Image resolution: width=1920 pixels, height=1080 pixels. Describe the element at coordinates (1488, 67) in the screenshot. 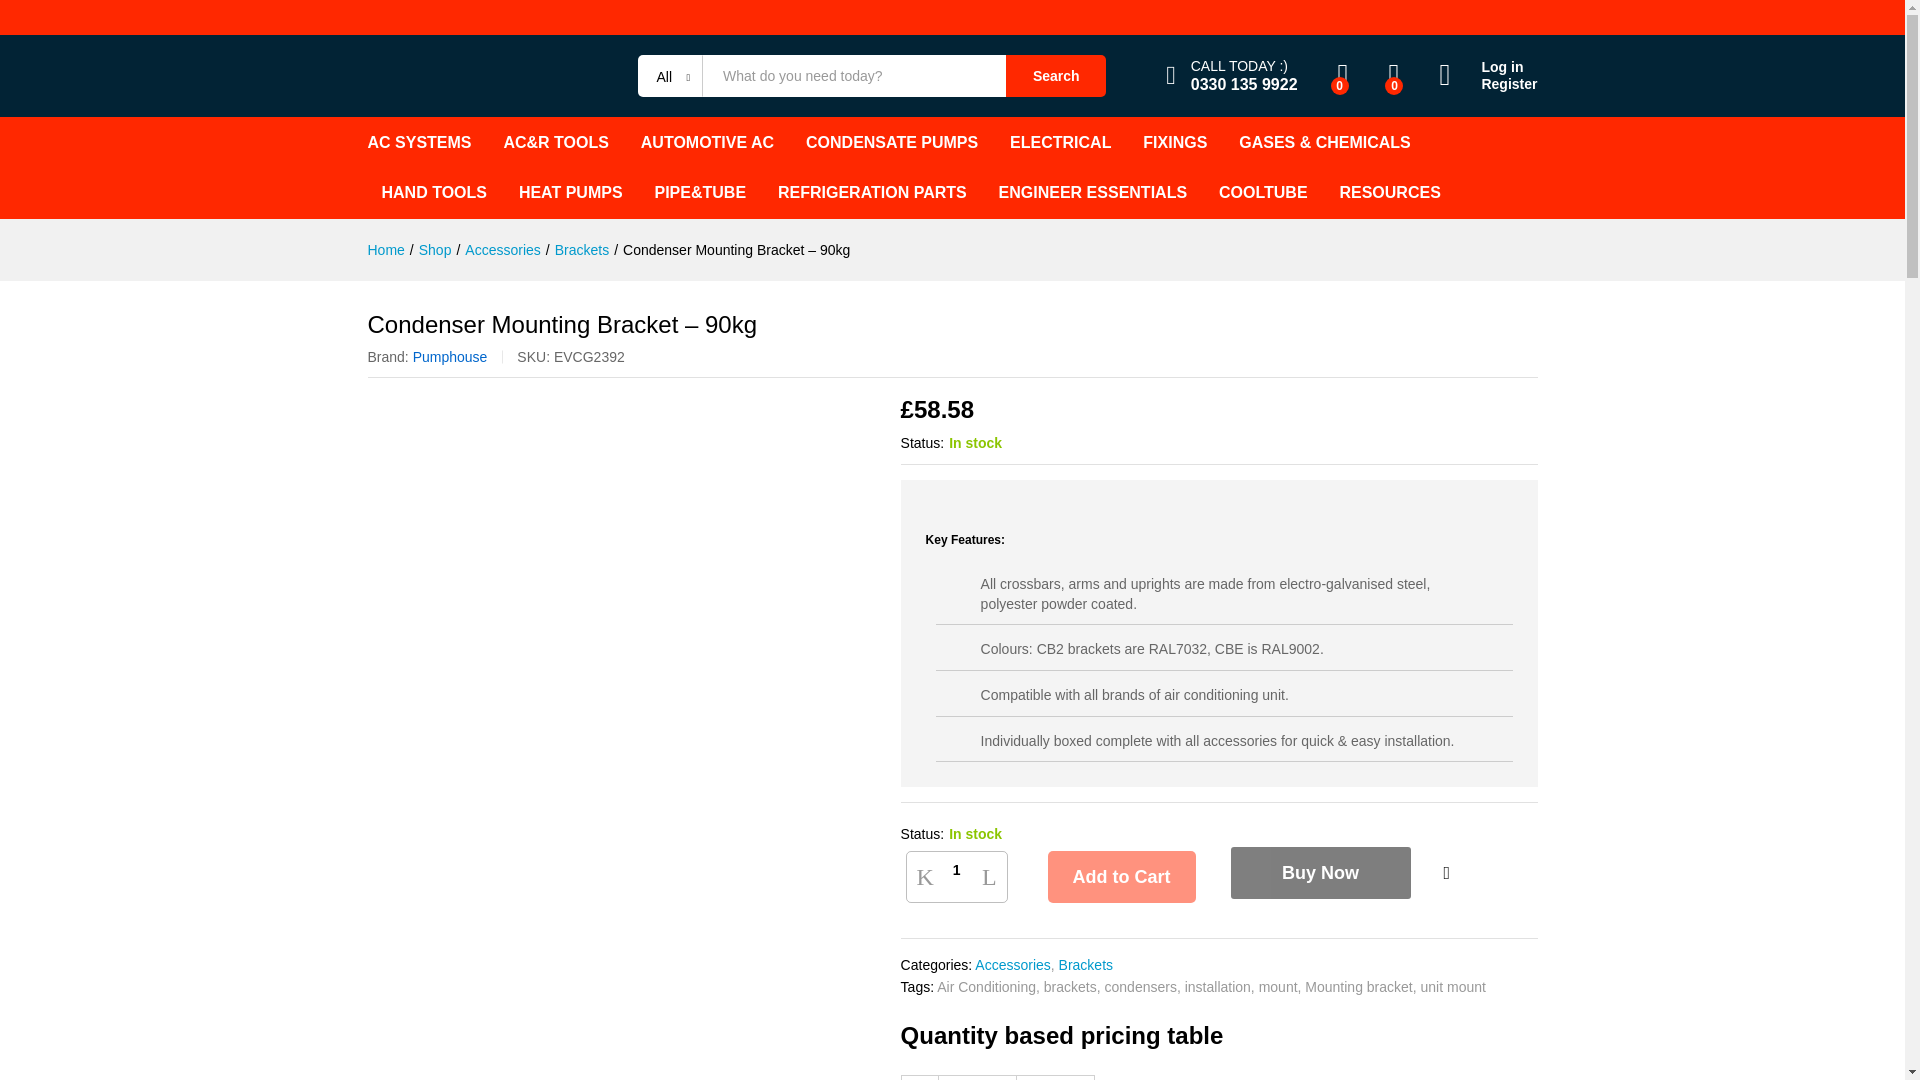

I see `Log in` at that location.